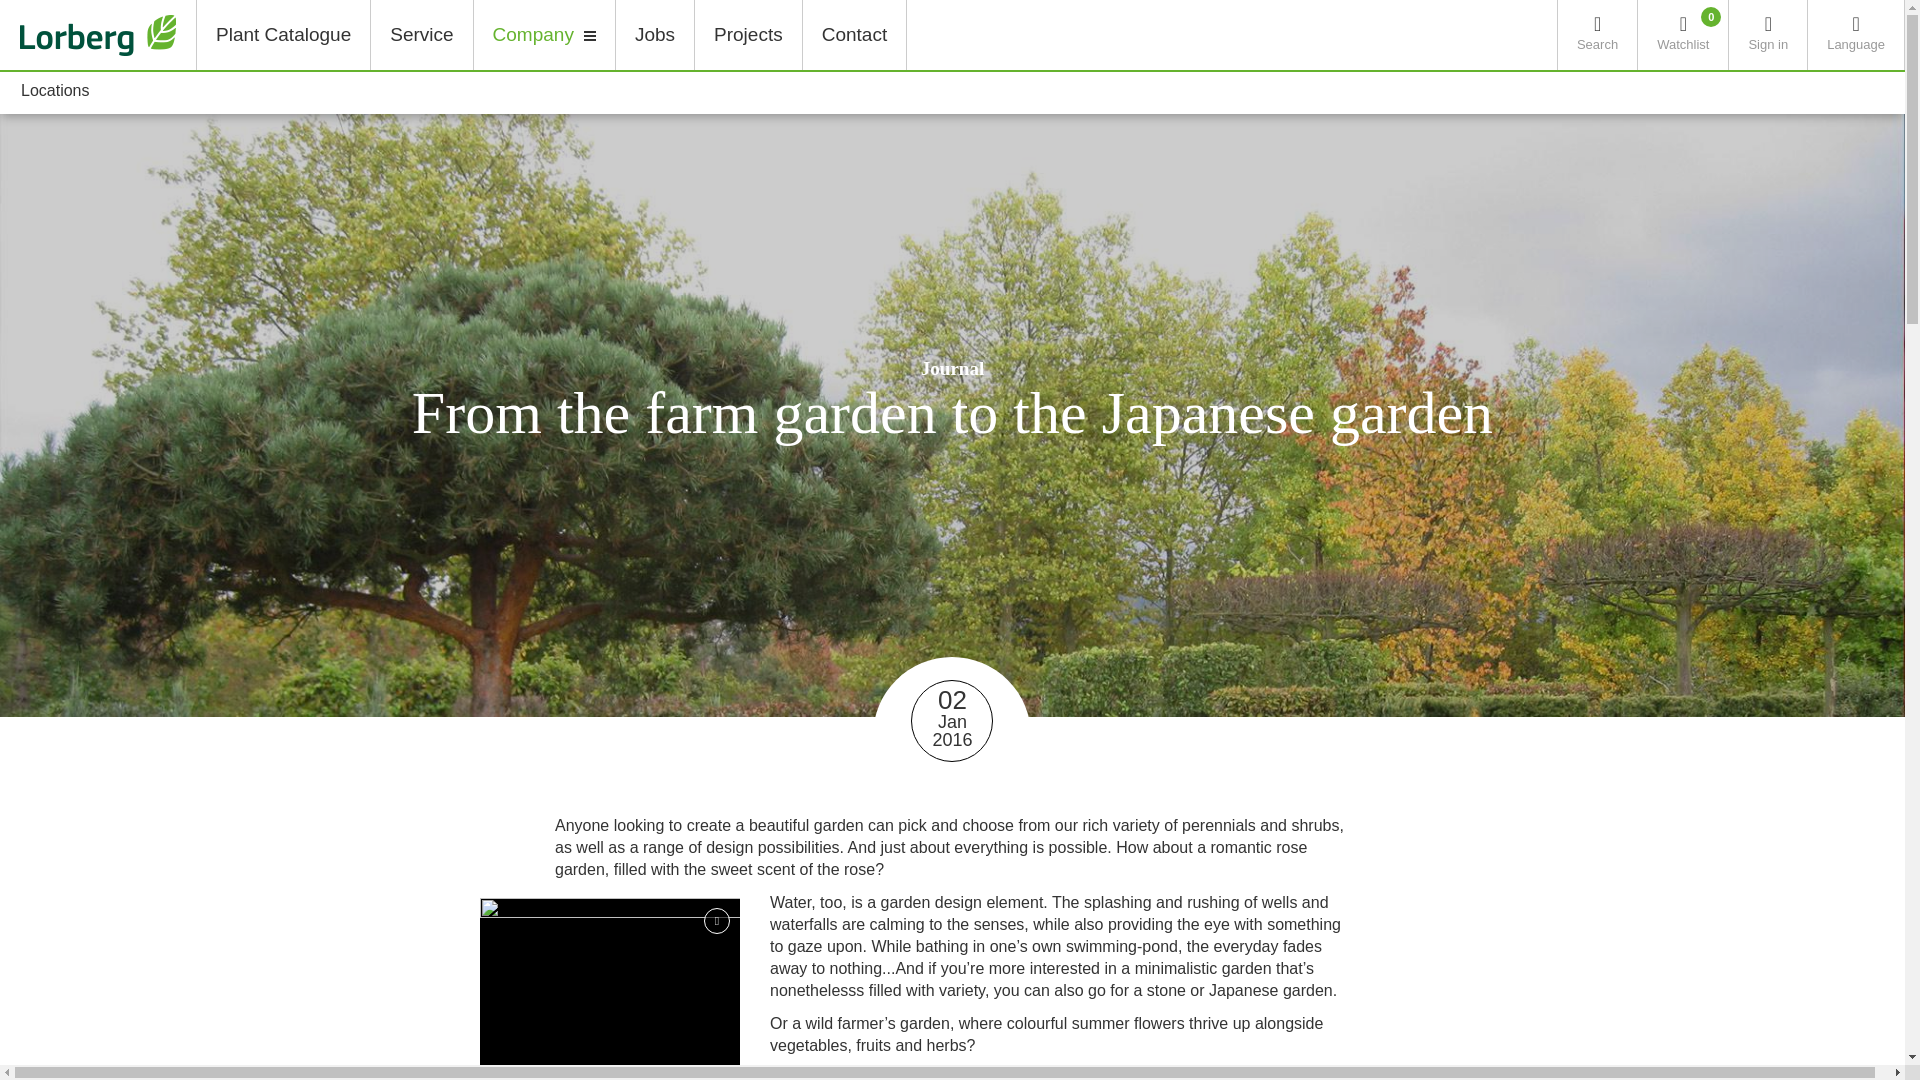  What do you see at coordinates (282, 35) in the screenshot?
I see `Merkliste` at bounding box center [282, 35].